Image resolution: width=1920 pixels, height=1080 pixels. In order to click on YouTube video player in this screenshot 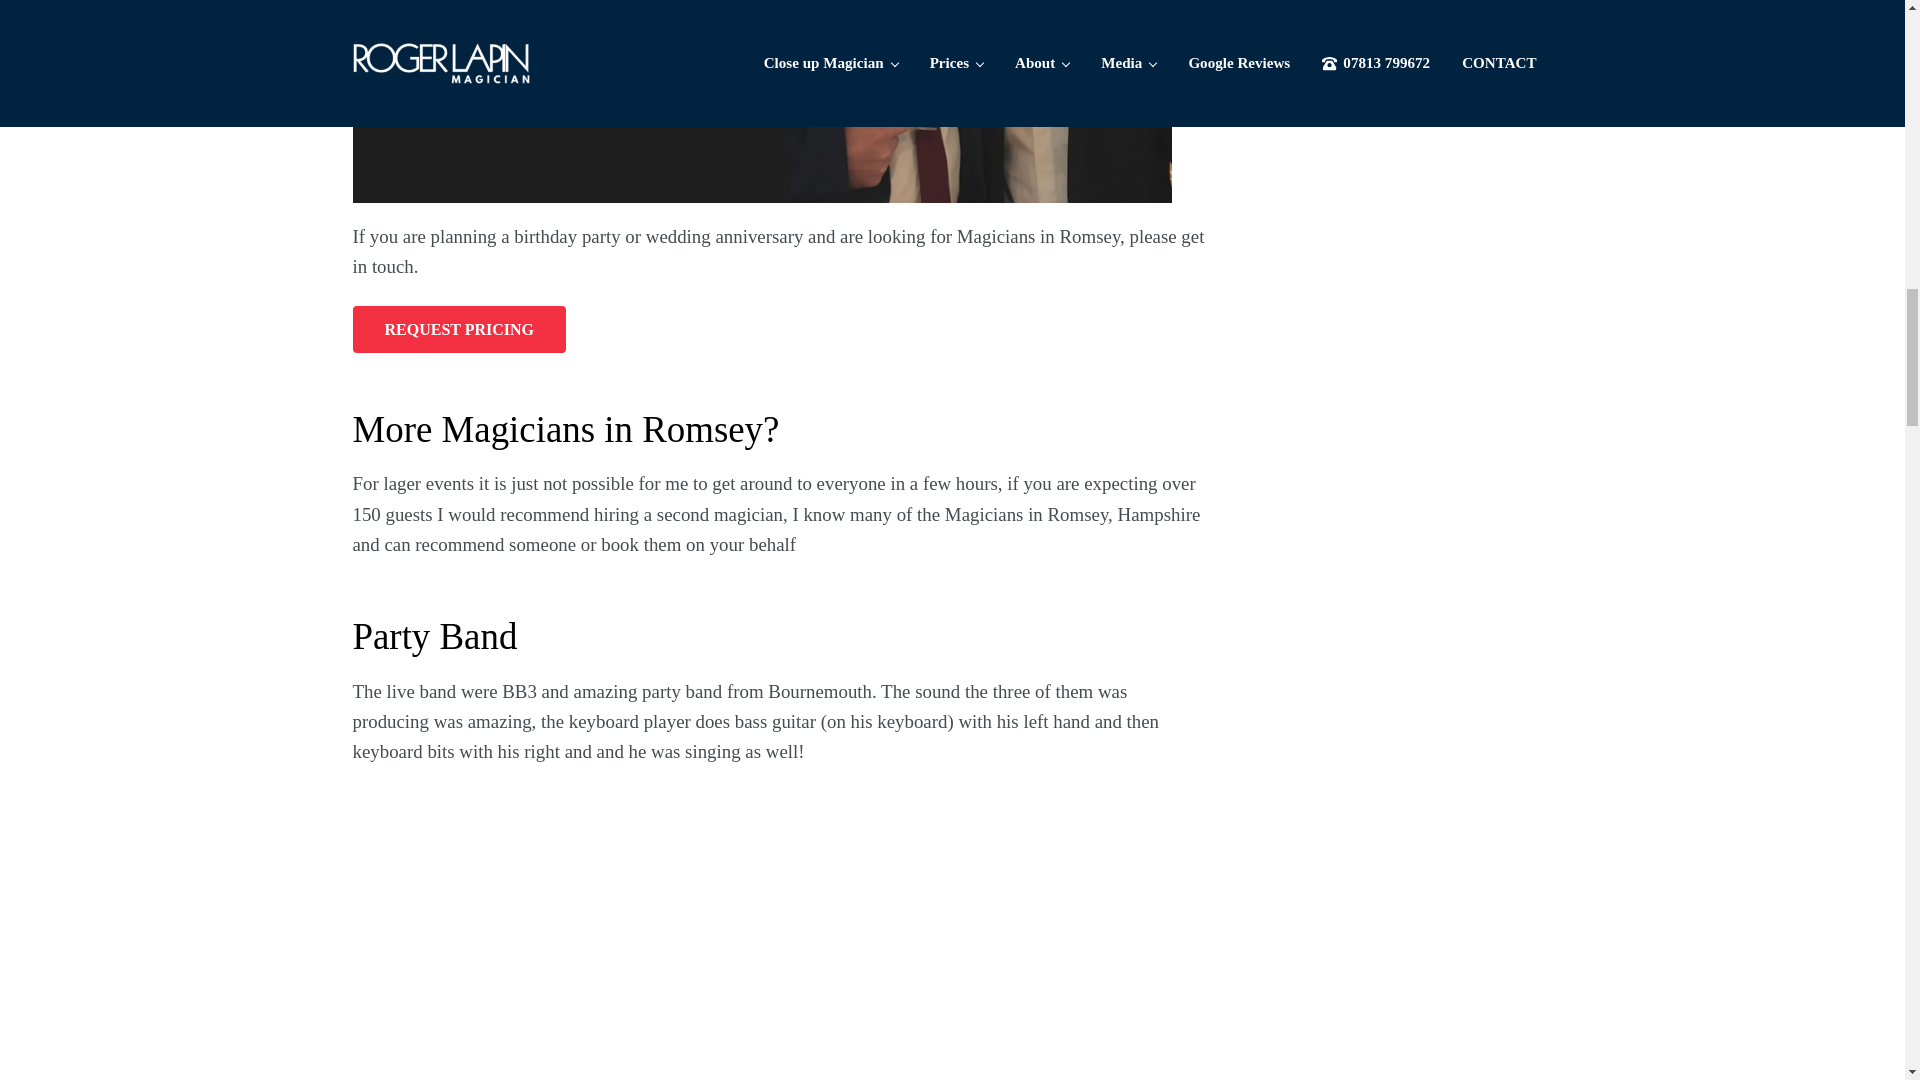, I will do `click(632, 932)`.